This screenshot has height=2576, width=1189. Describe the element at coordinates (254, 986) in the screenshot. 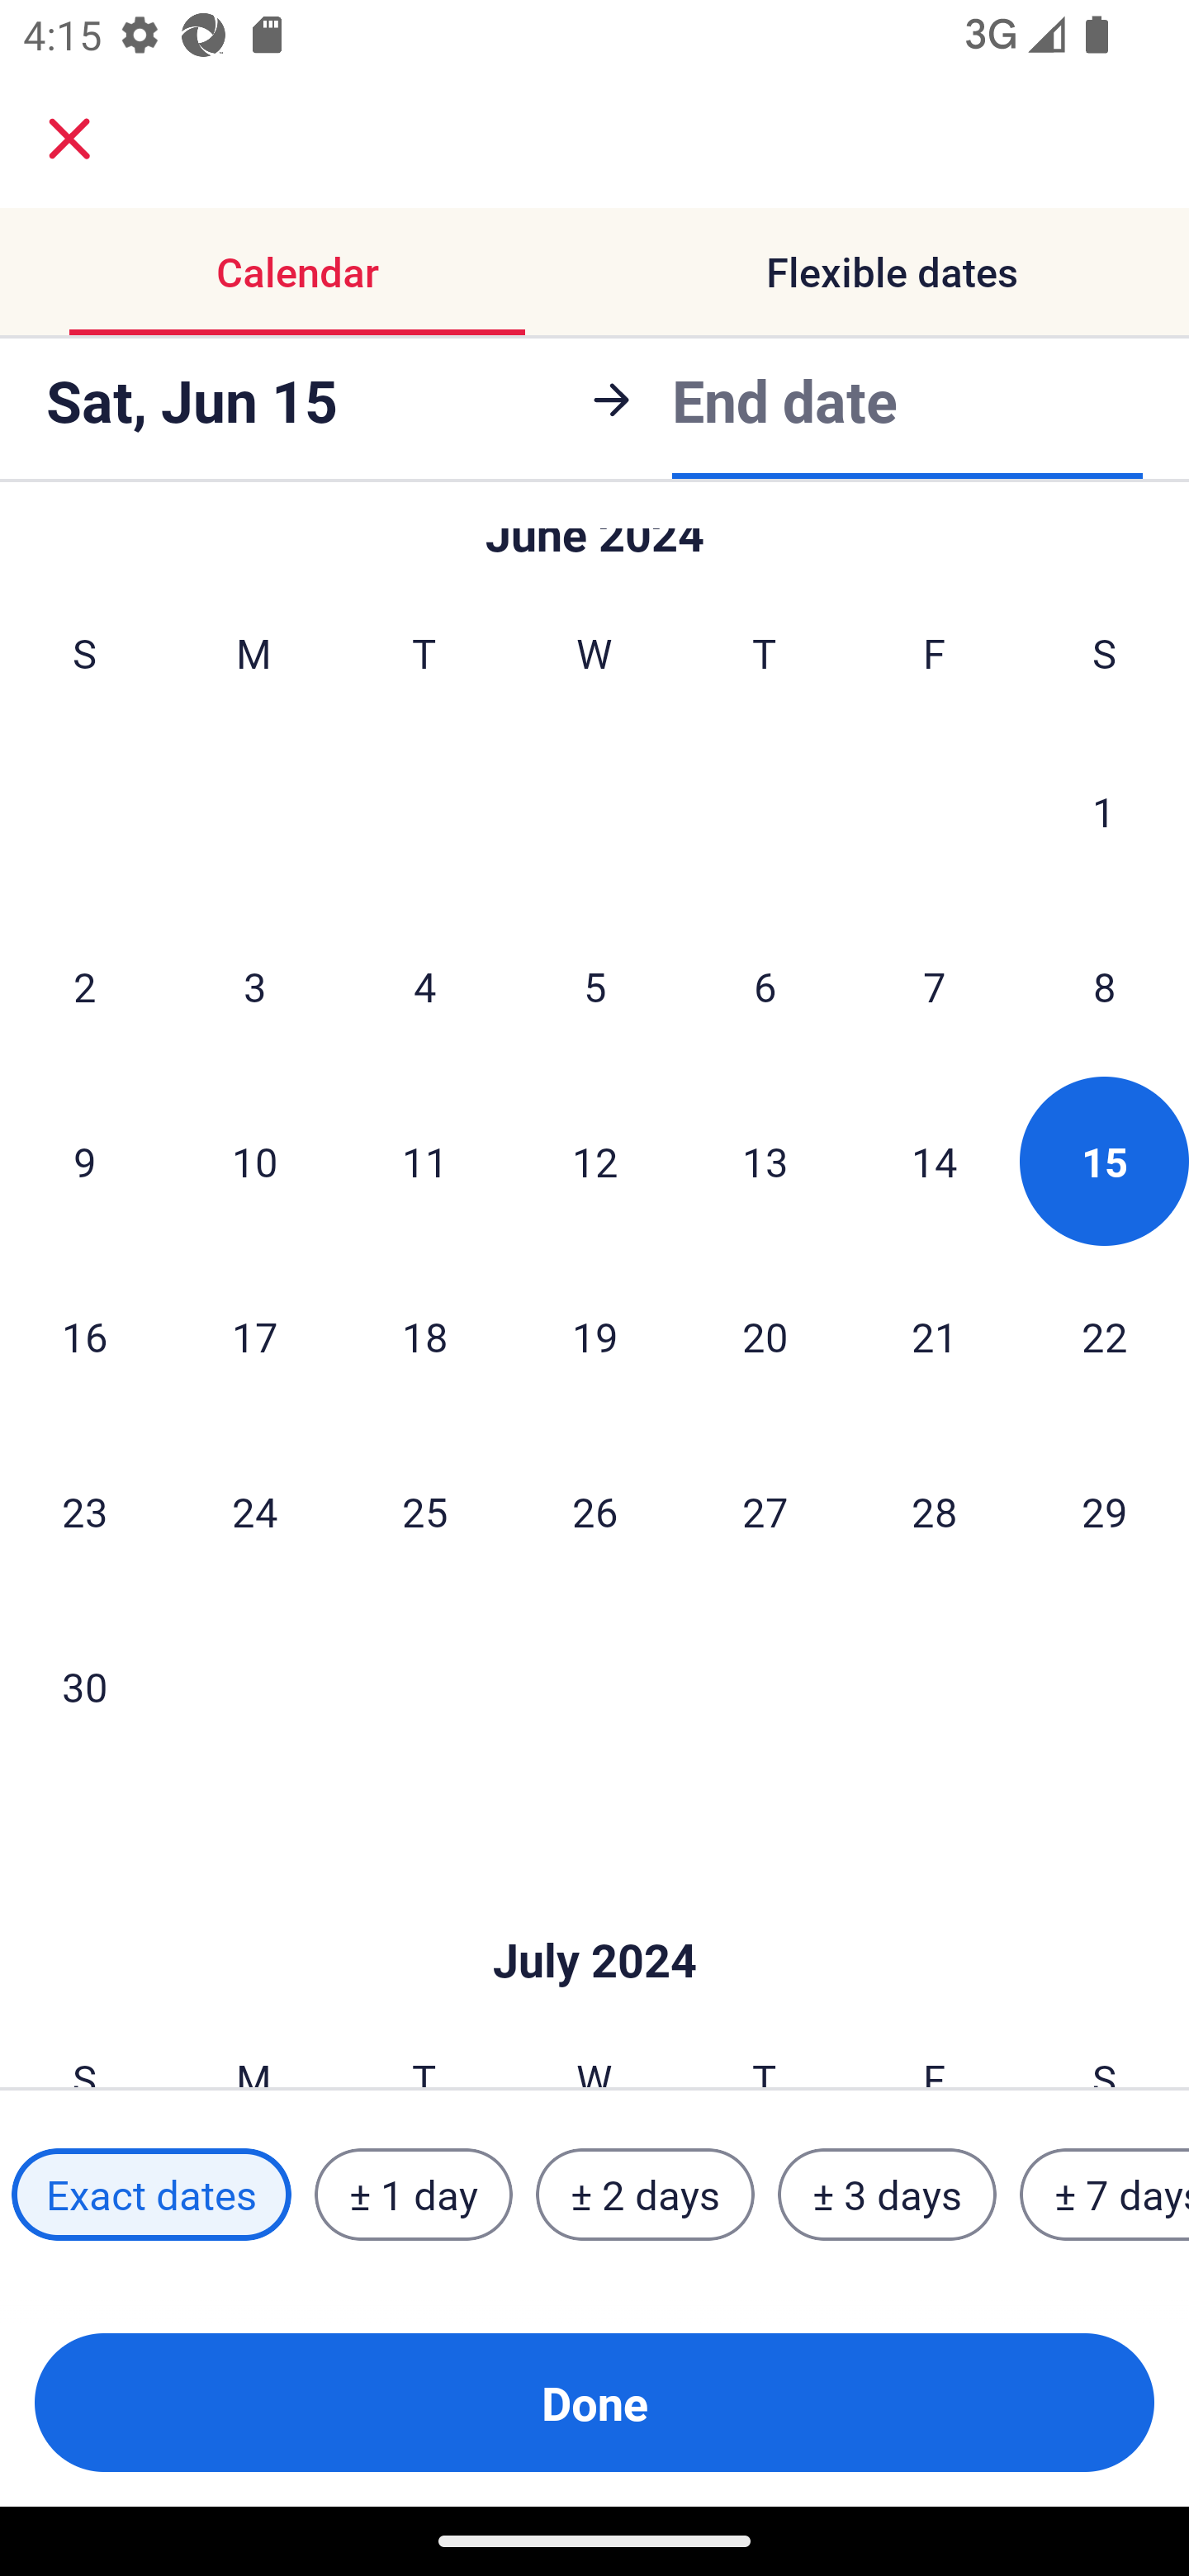

I see `3 Monday, June 3, 2024` at that location.